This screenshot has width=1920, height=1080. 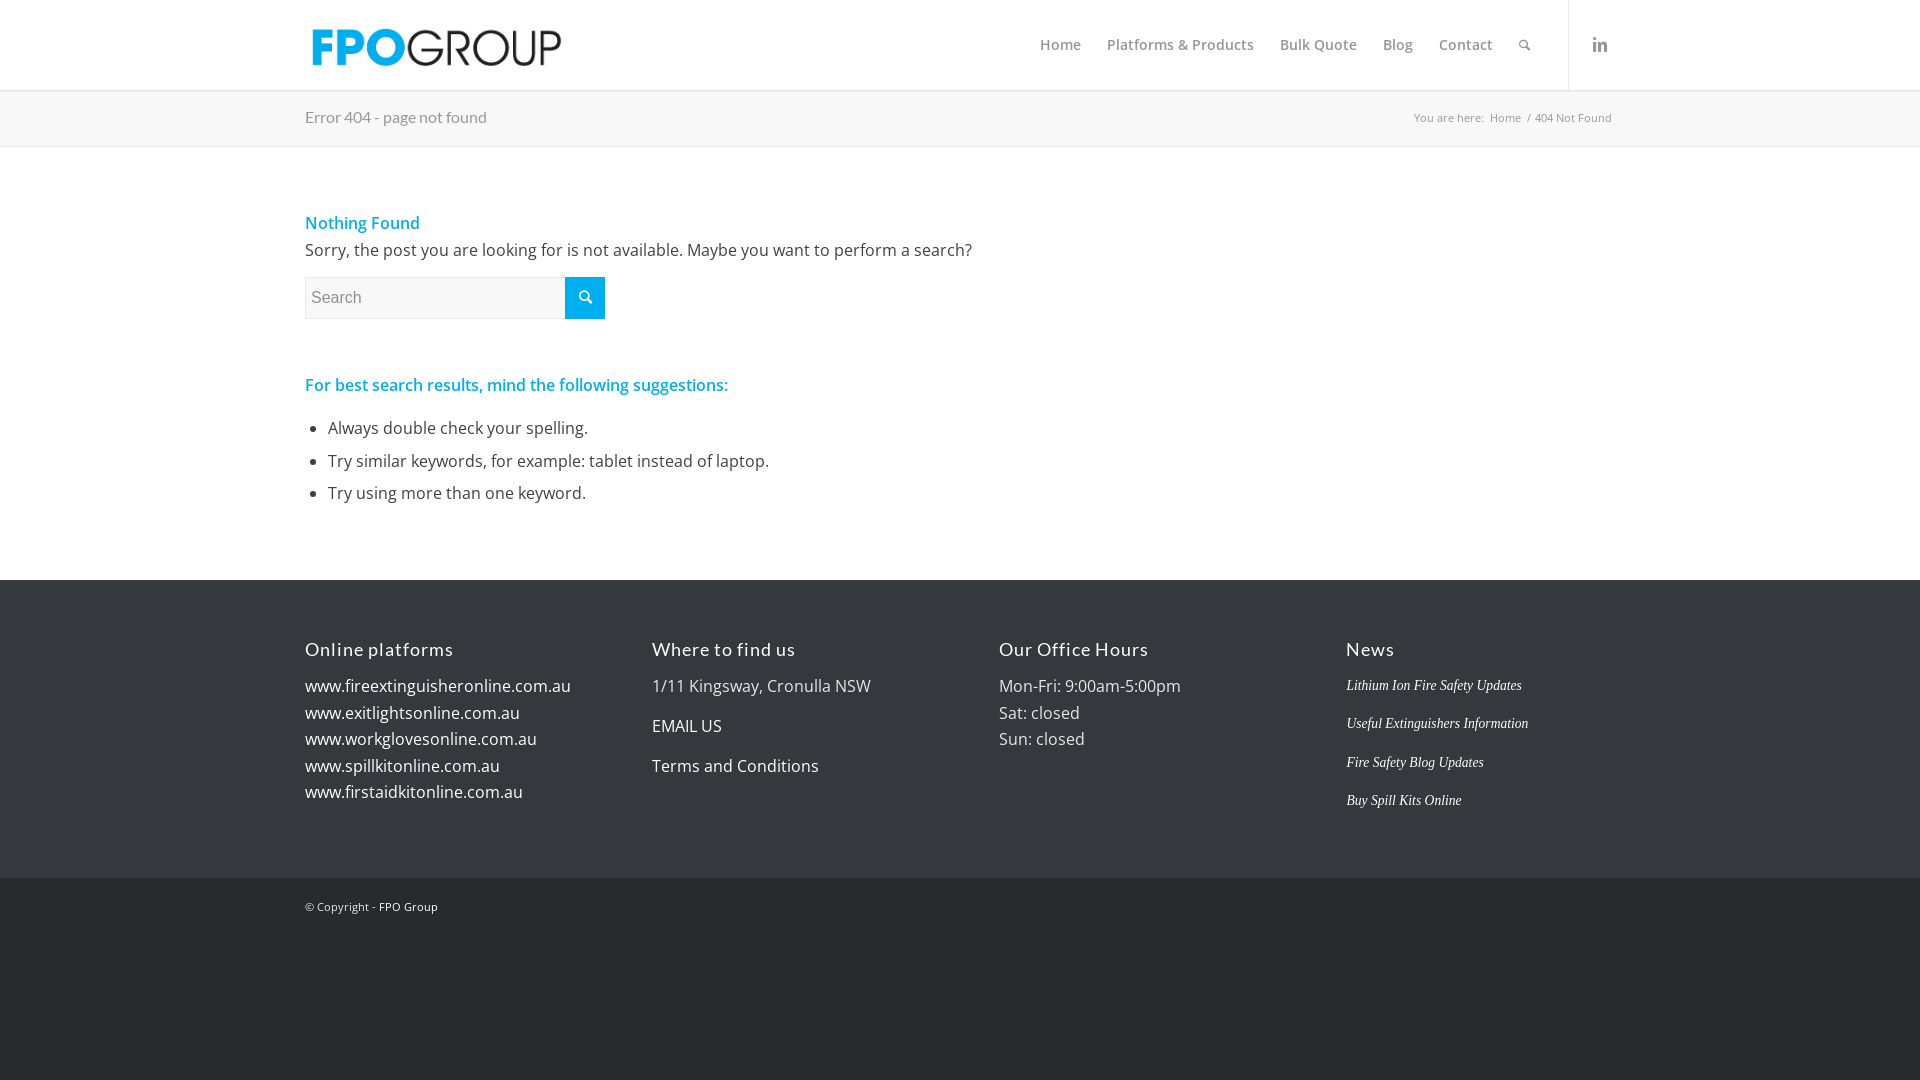 I want to click on Useful Extinguishers Information, so click(x=1437, y=724).